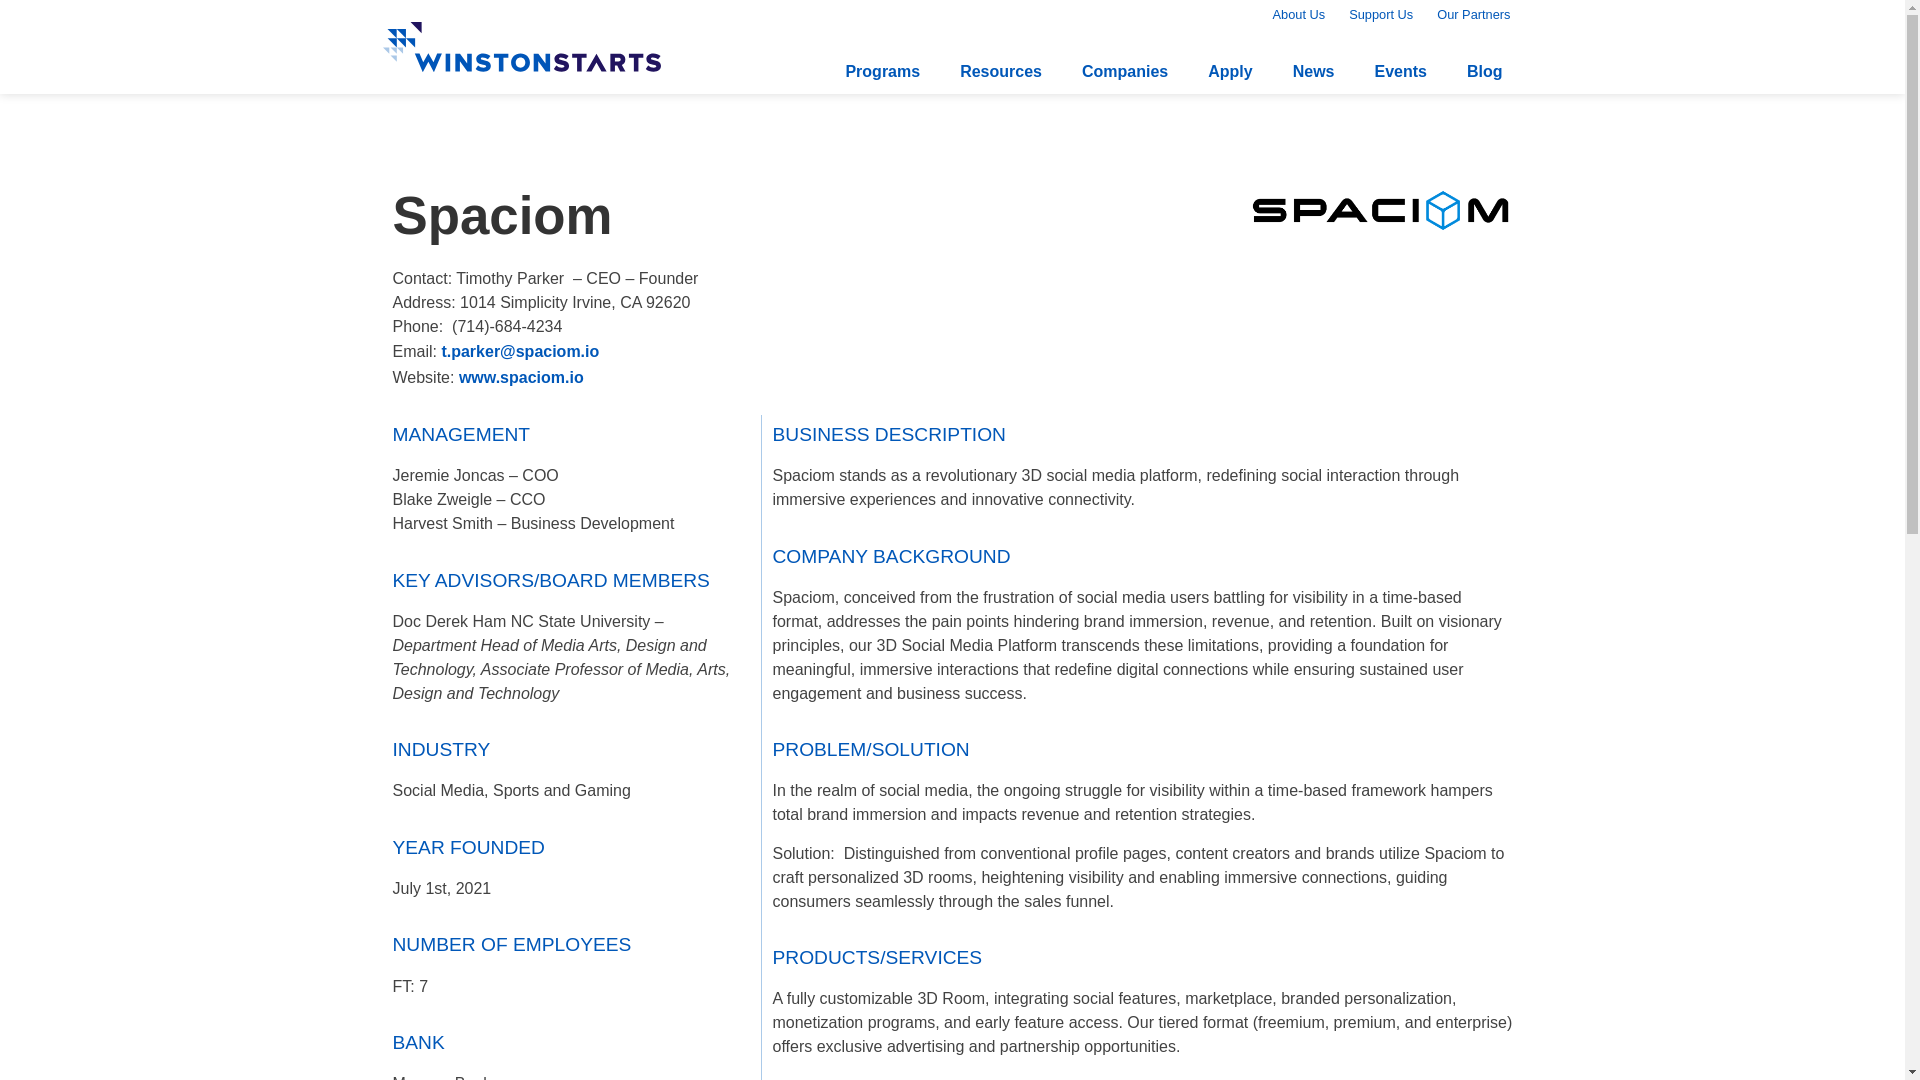  What do you see at coordinates (1314, 71) in the screenshot?
I see `News` at bounding box center [1314, 71].